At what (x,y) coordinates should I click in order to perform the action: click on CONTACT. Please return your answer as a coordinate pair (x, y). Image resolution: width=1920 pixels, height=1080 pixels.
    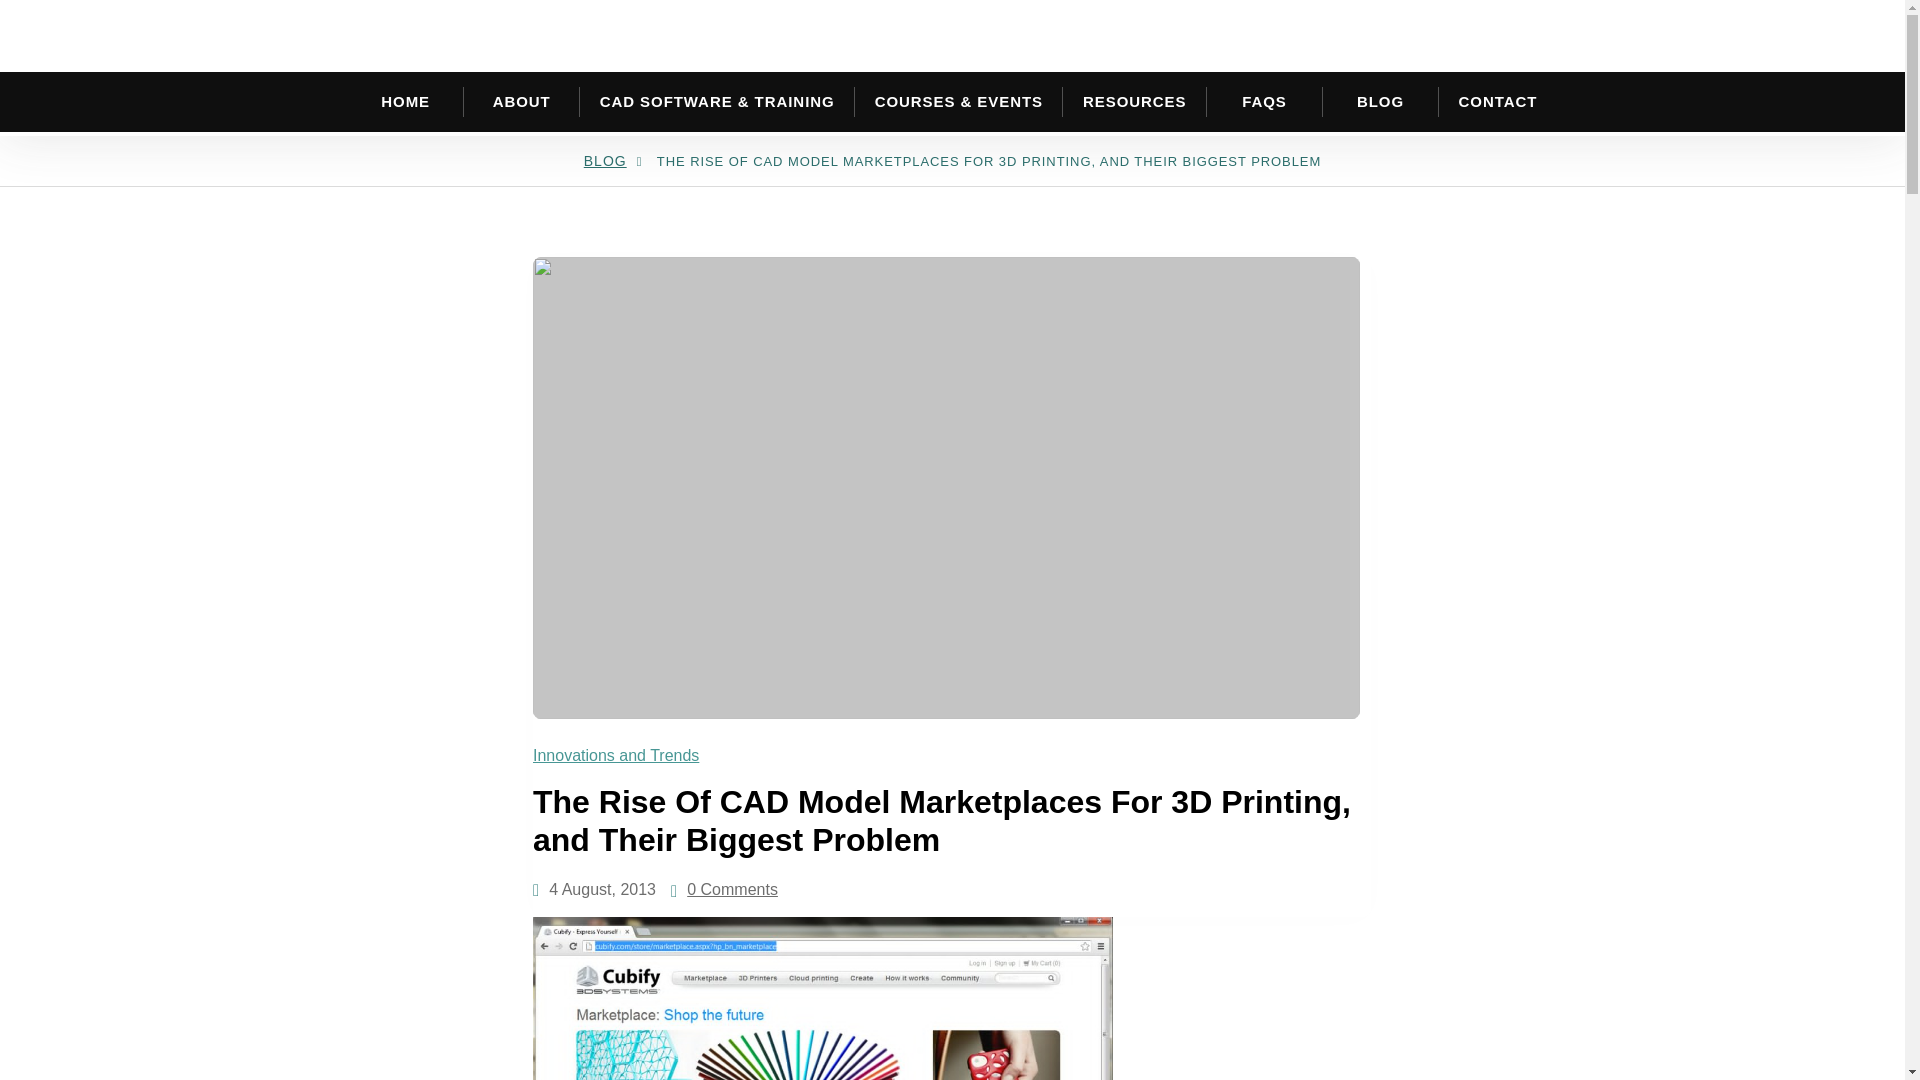
    Looking at the image, I should click on (1498, 102).